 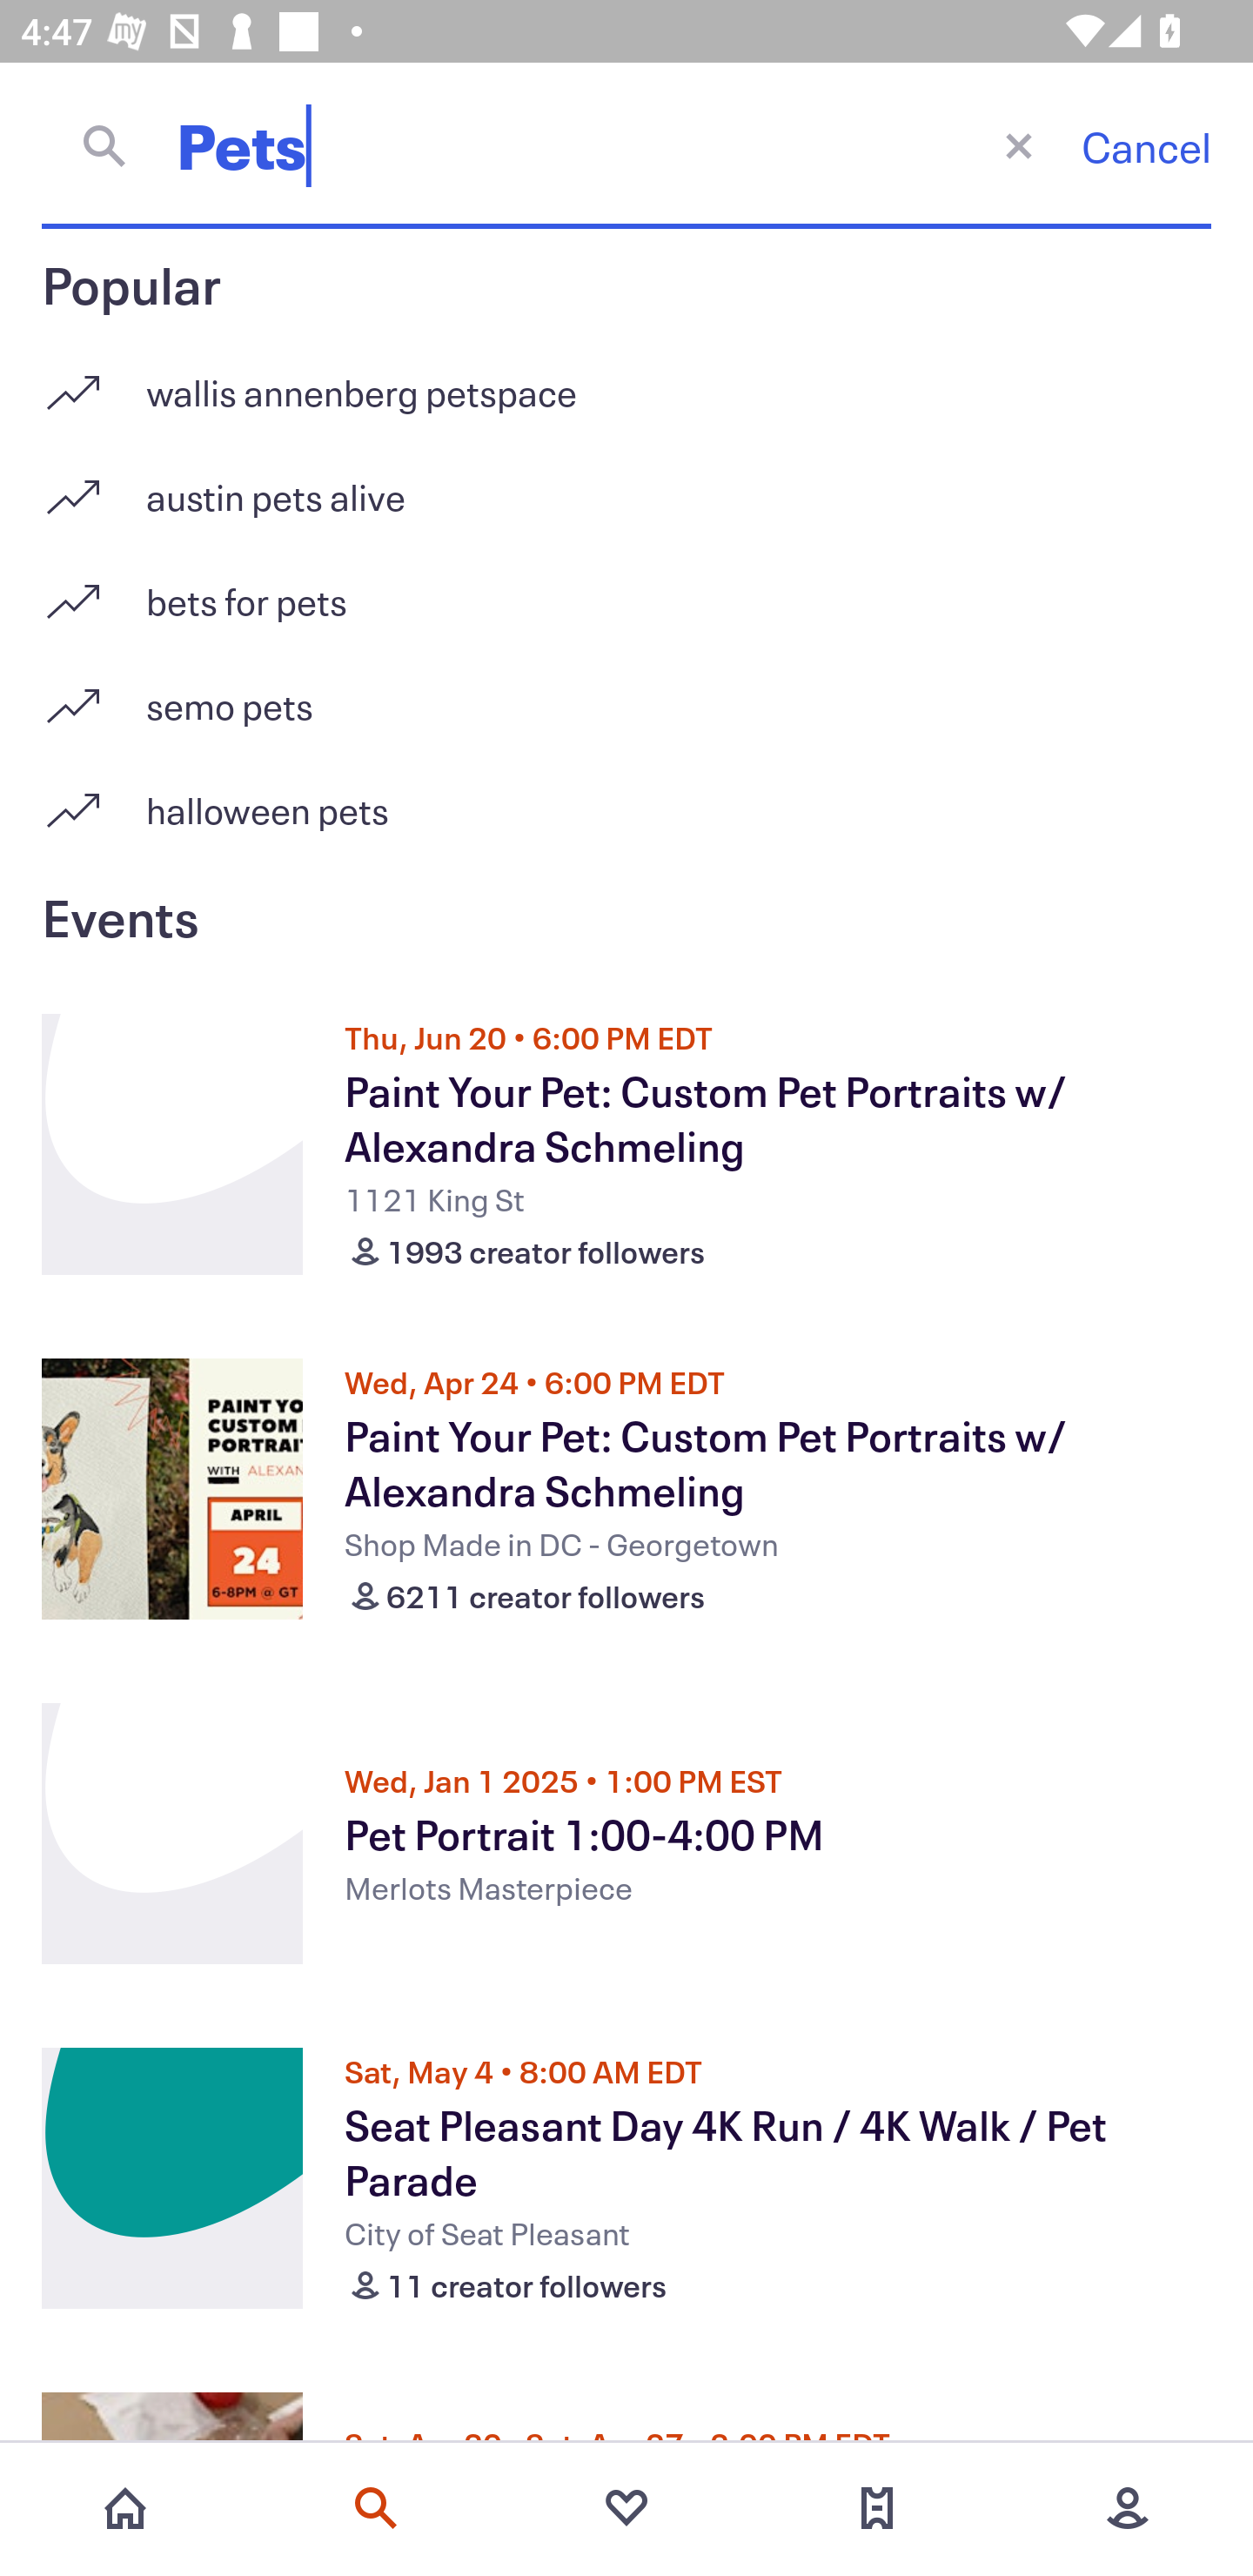 I want to click on Cancel, so click(x=1146, y=146).